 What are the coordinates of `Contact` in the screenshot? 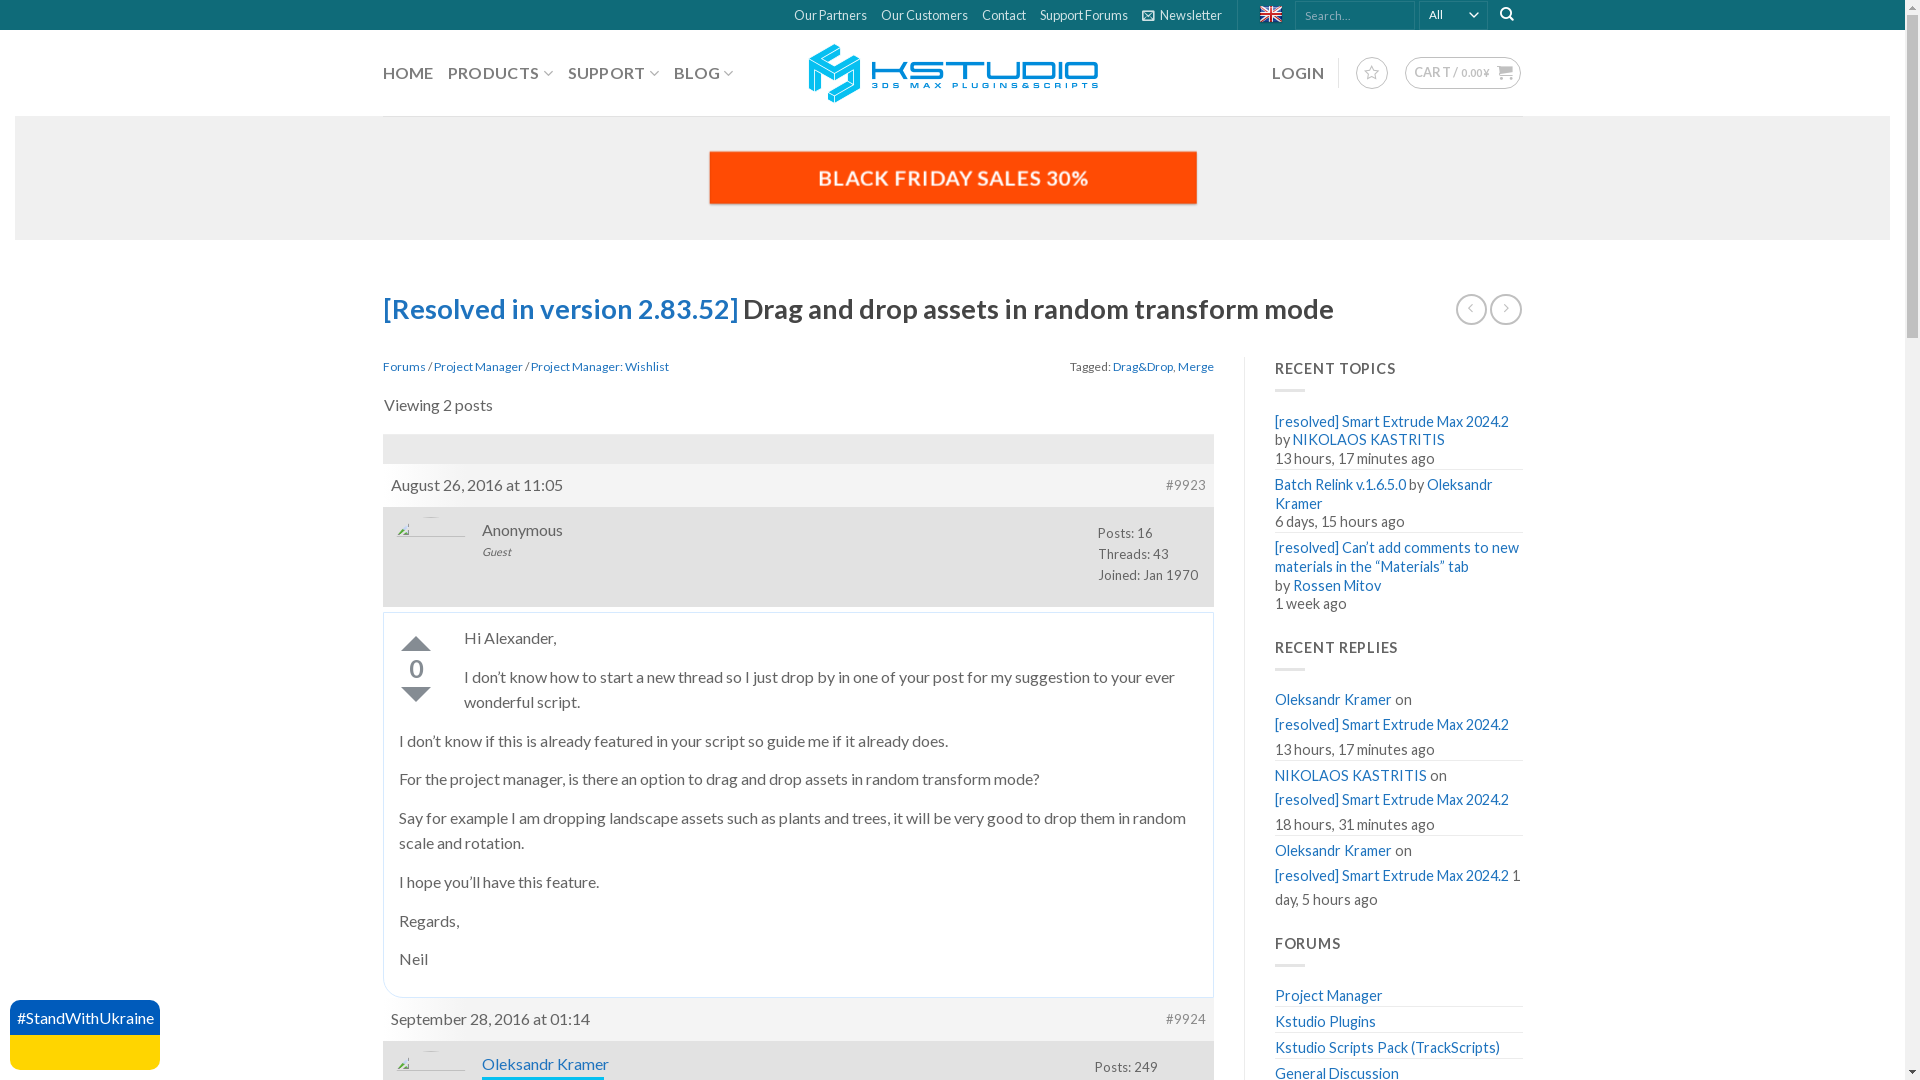 It's located at (1004, 15).